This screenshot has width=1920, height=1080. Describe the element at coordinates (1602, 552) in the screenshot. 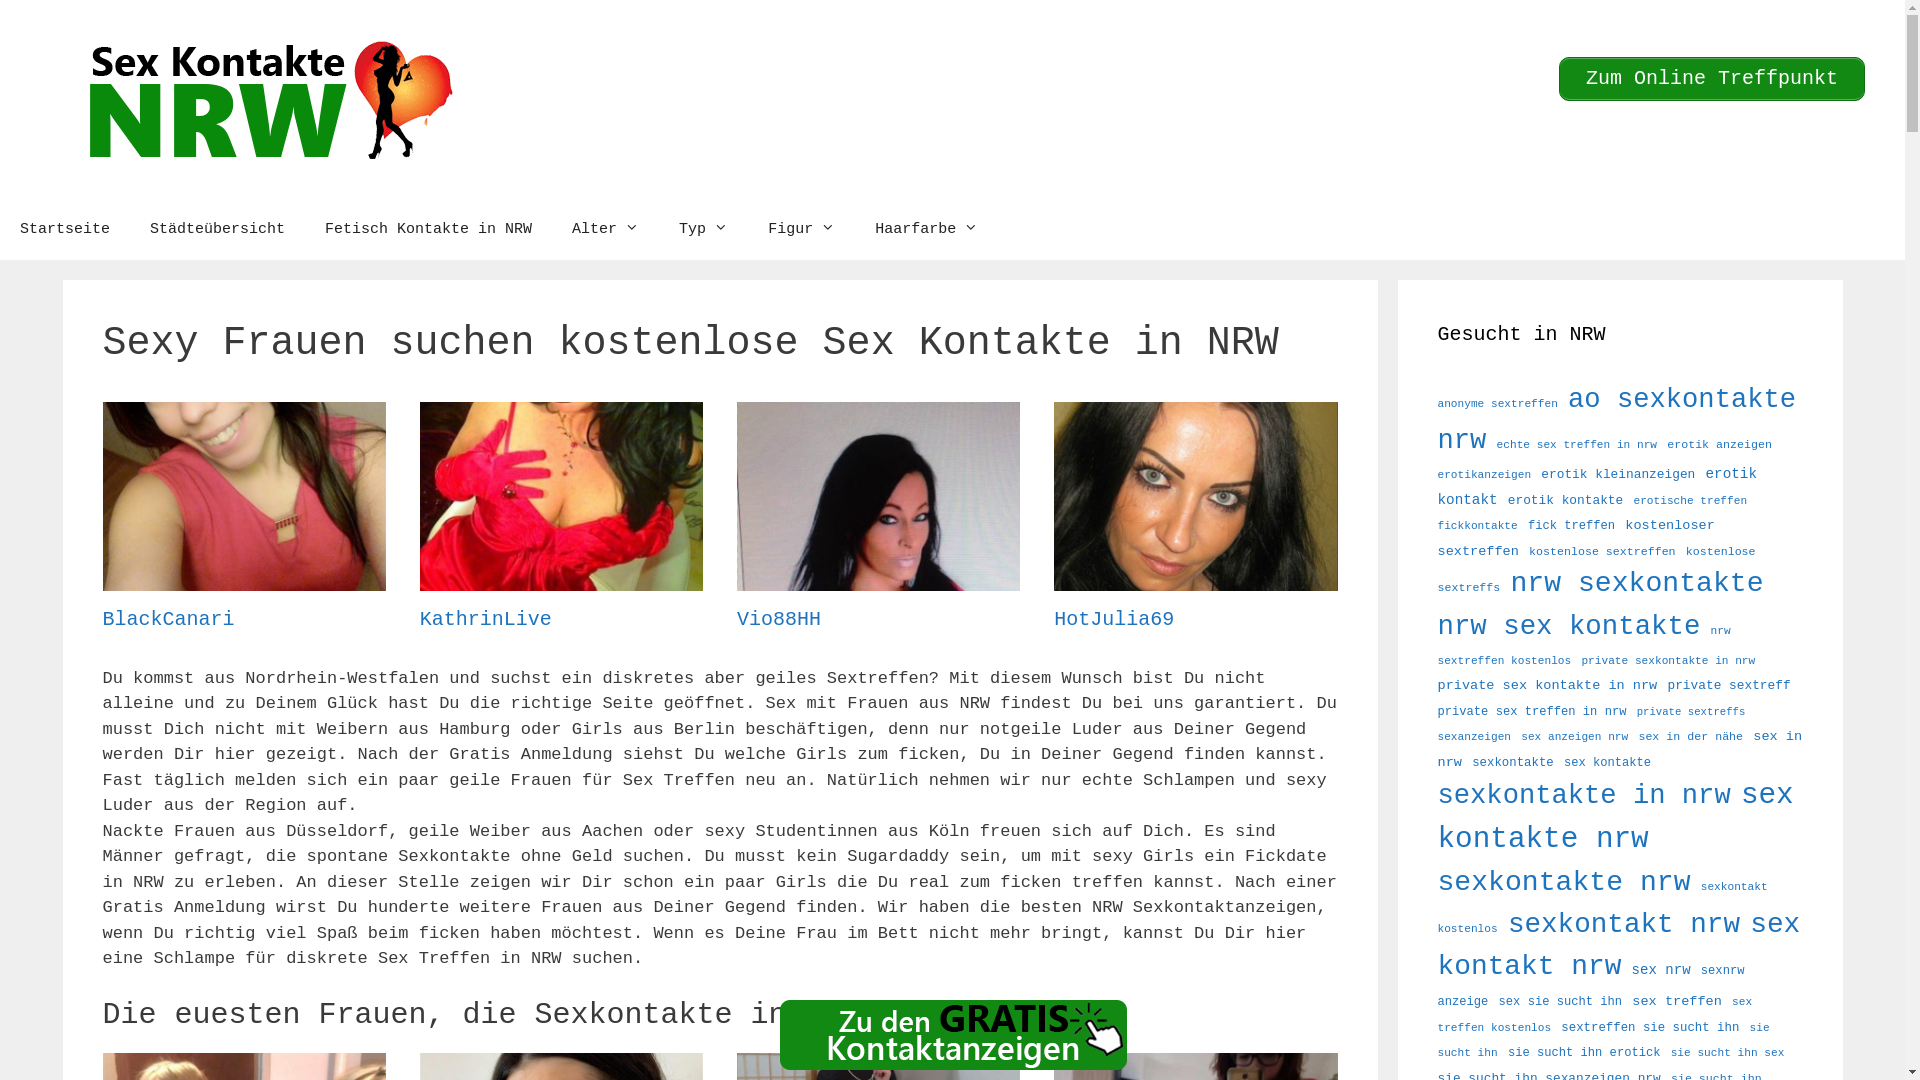

I see `kostenlose sextreffen` at that location.